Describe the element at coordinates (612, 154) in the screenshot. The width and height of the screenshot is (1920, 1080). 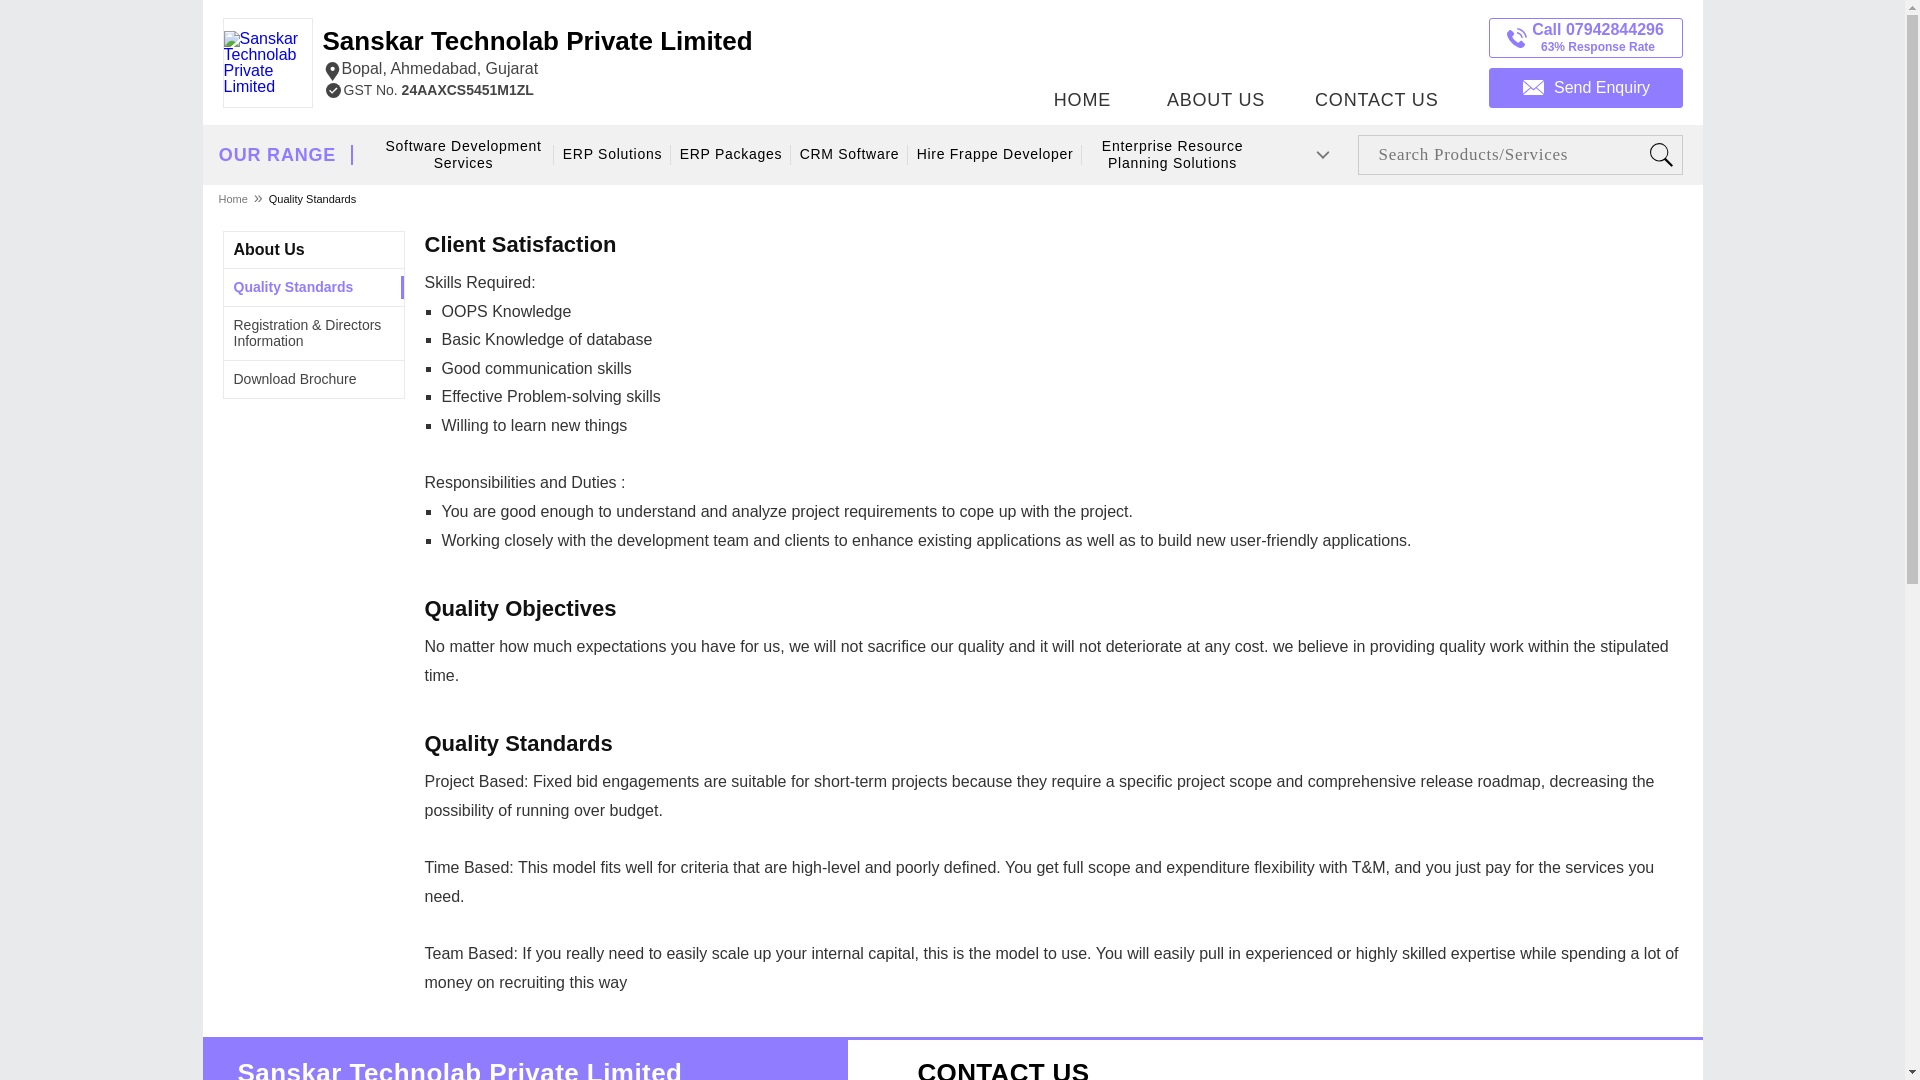
I see `ERP Solutions` at that location.